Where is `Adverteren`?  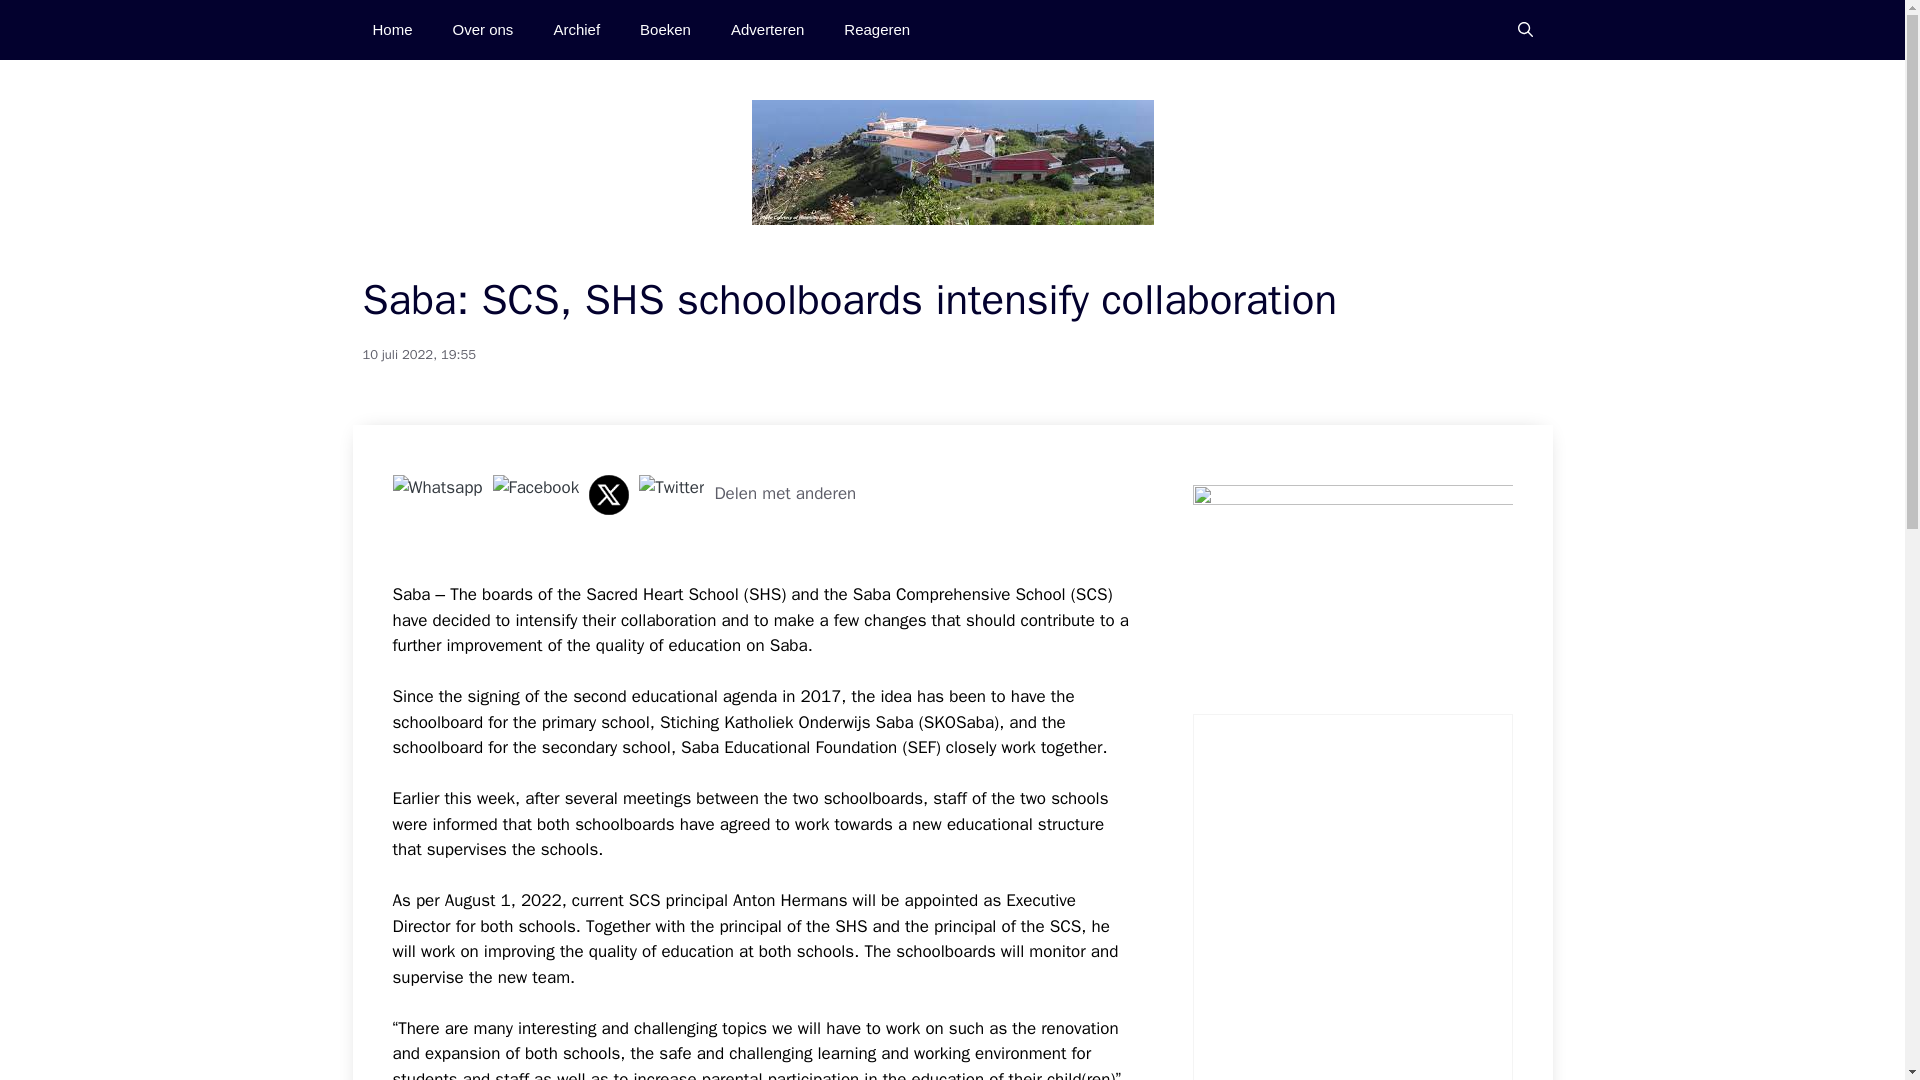
Adverteren is located at coordinates (766, 30).